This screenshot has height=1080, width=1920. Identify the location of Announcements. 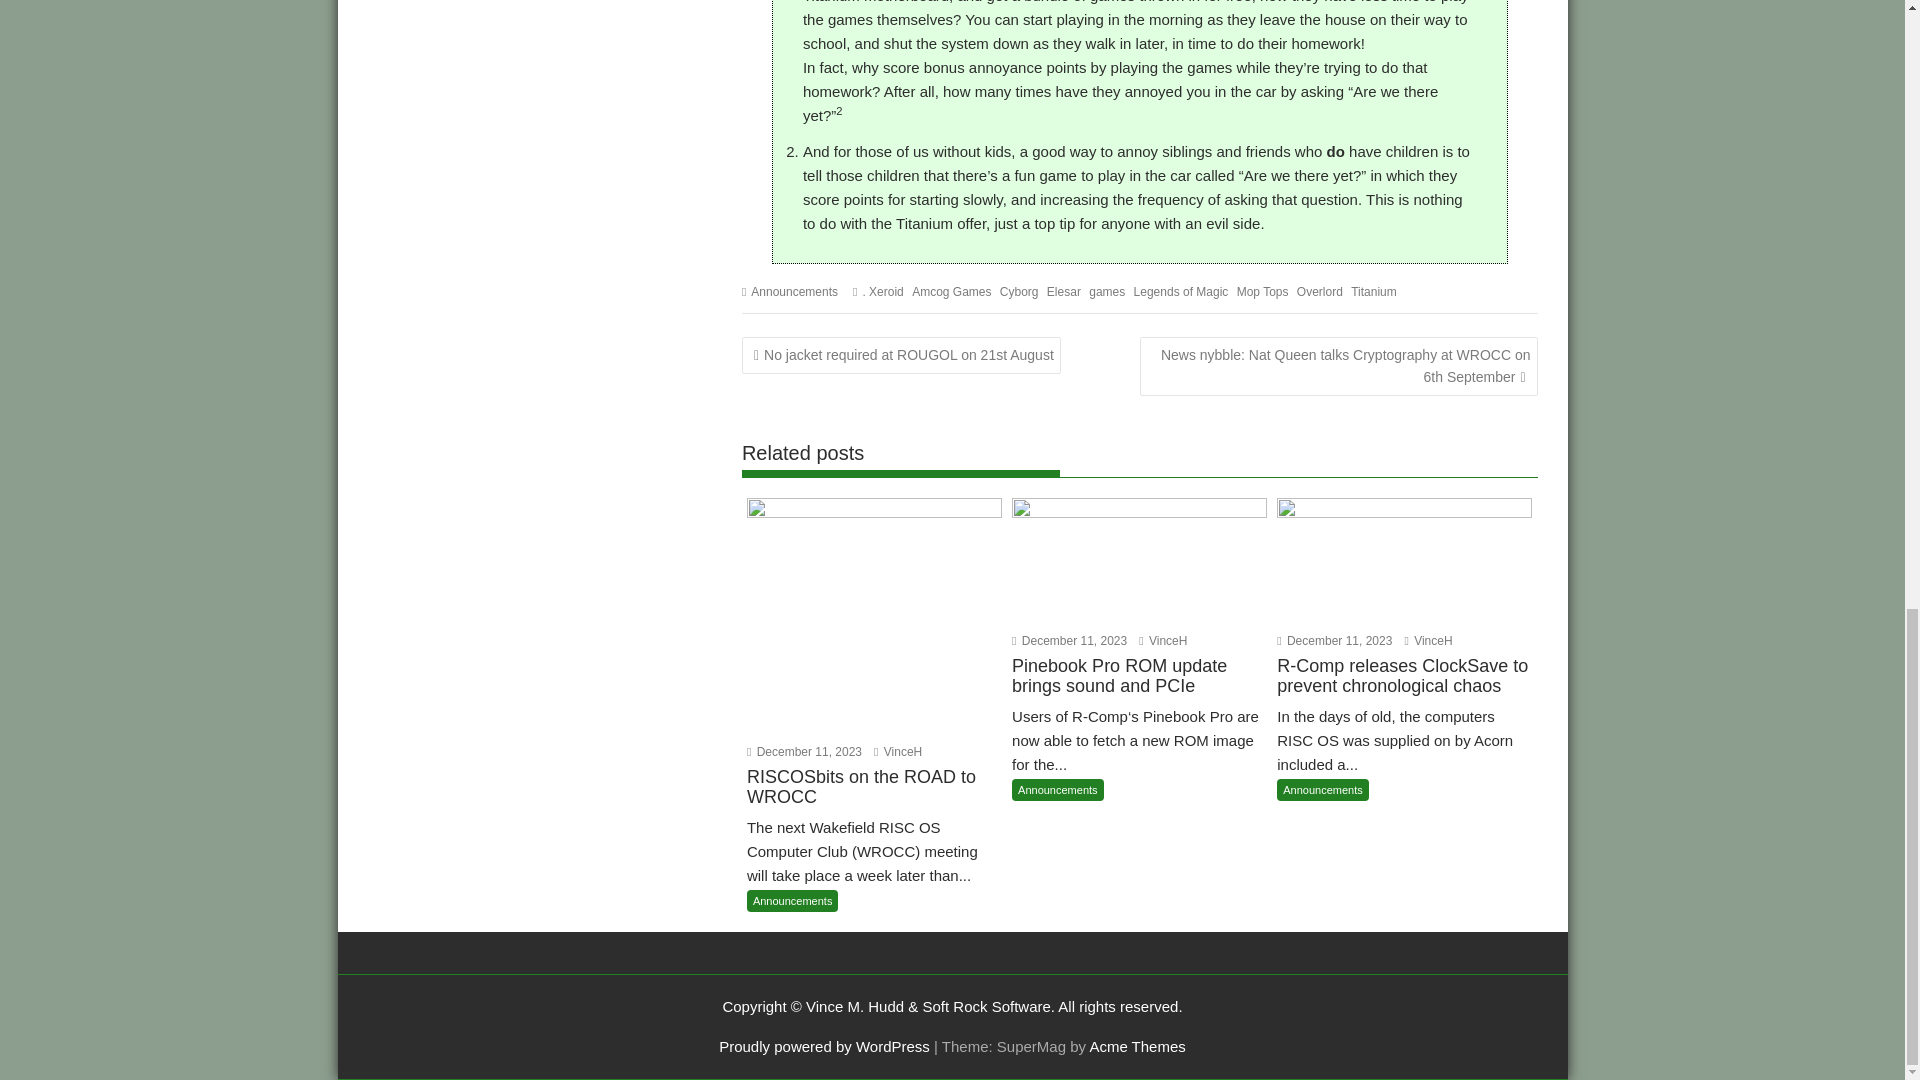
(792, 900).